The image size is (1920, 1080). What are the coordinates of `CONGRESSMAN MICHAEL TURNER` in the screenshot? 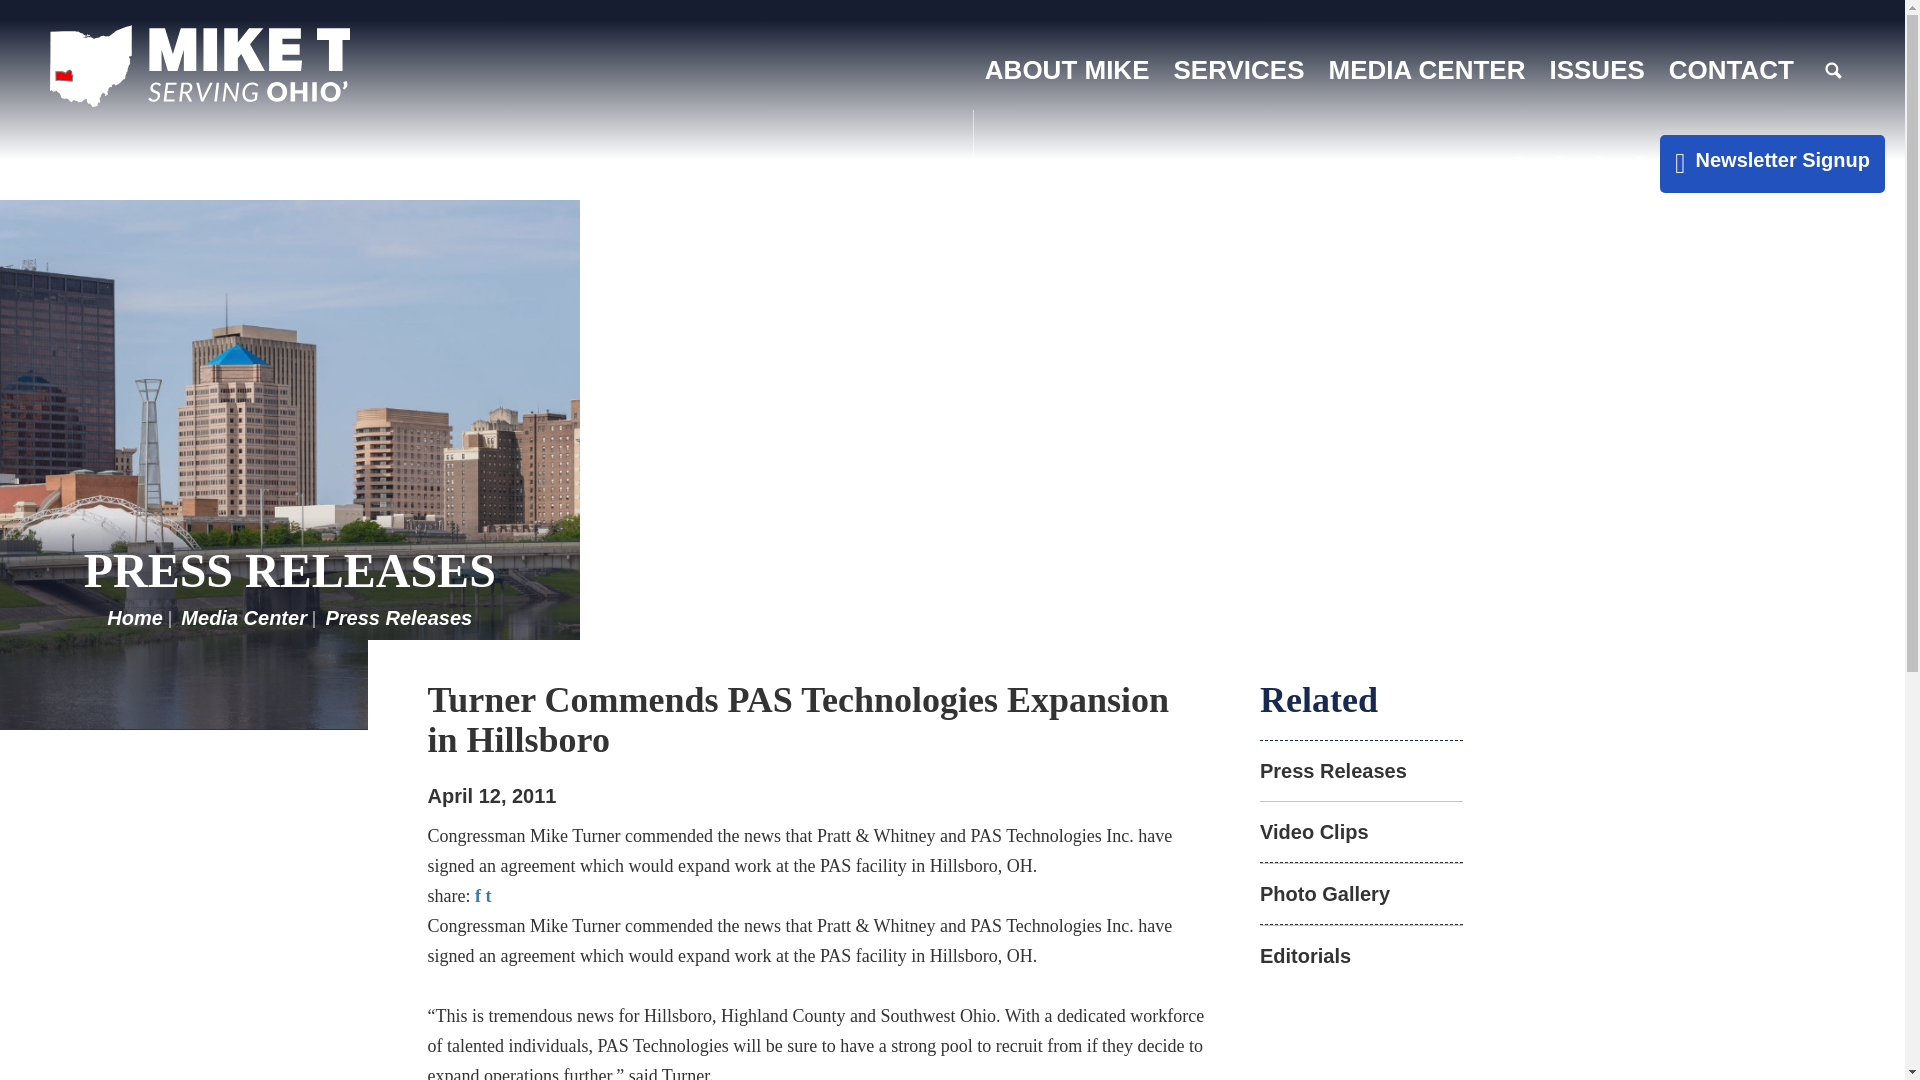 It's located at (199, 66).